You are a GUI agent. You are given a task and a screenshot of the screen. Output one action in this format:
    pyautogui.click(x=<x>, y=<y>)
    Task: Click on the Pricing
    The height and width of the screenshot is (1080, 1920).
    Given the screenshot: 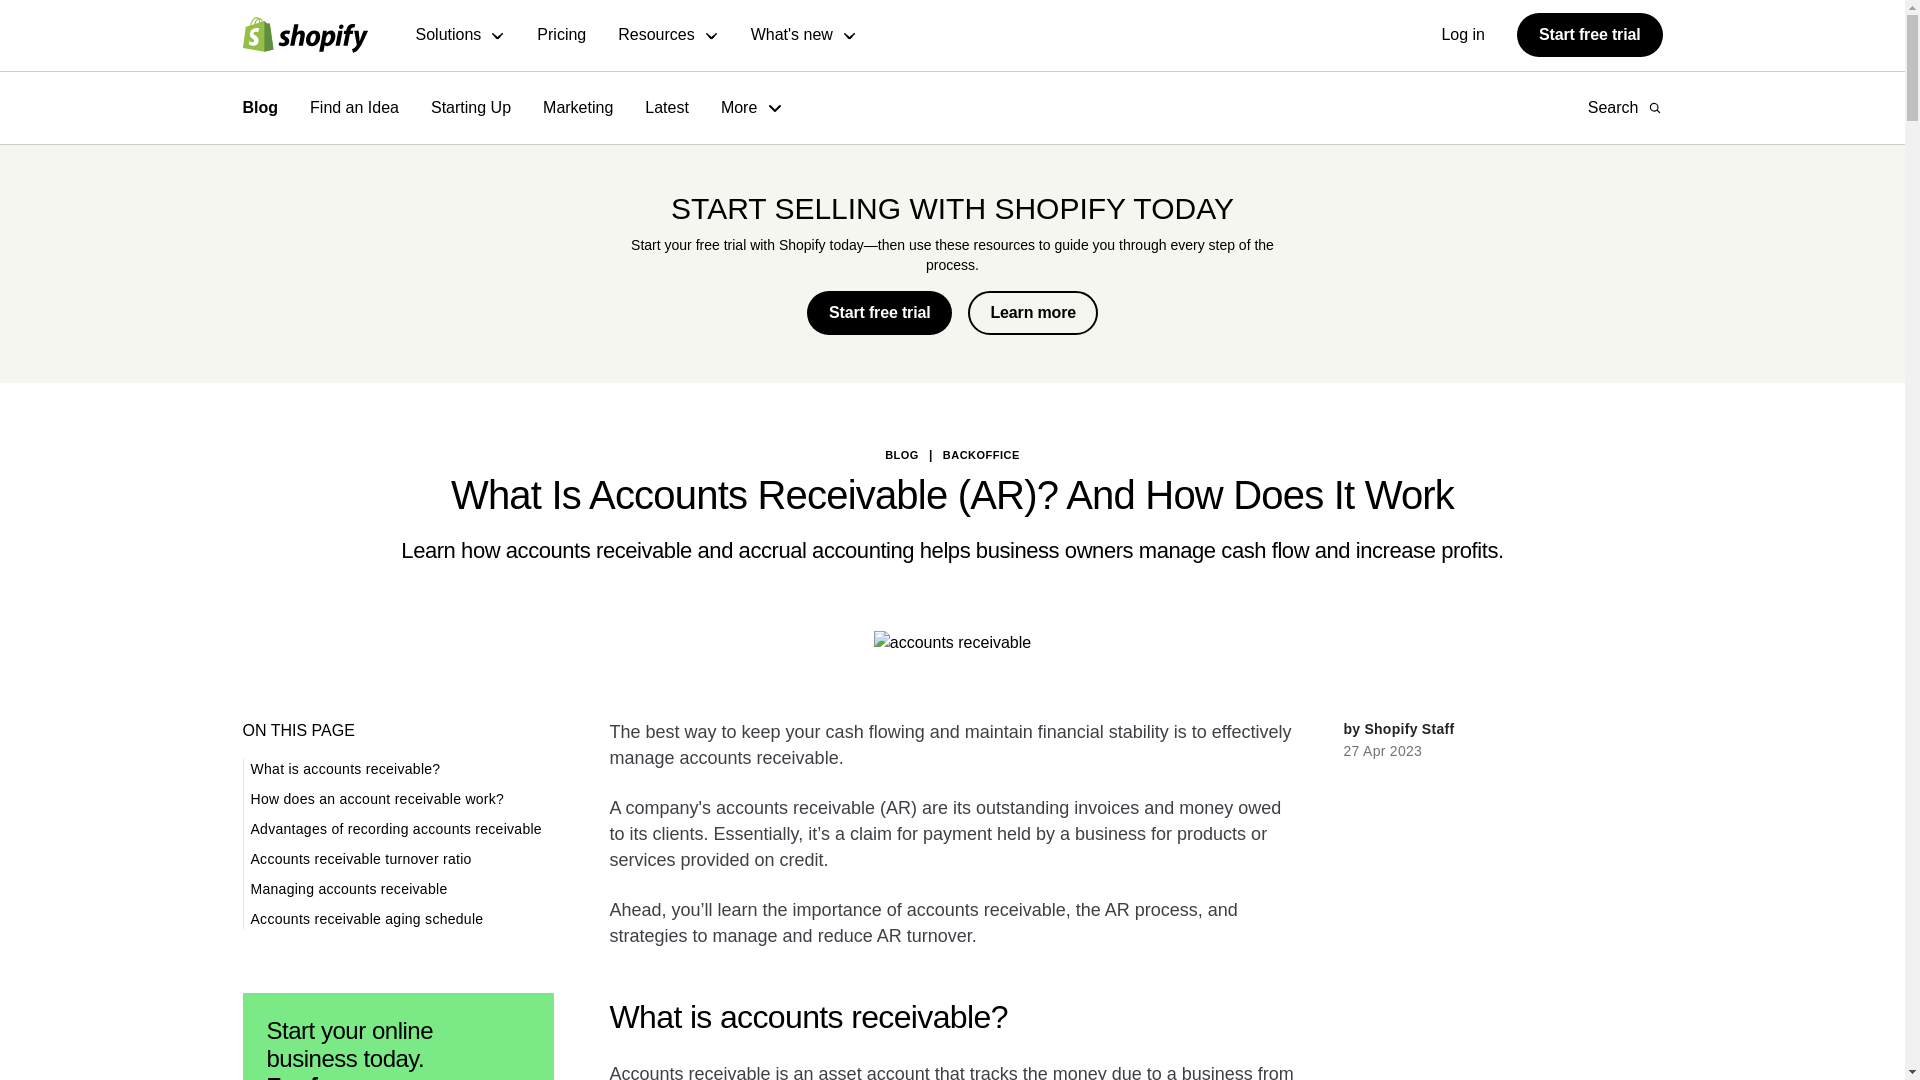 What is the action you would take?
    pyautogui.click(x=561, y=36)
    